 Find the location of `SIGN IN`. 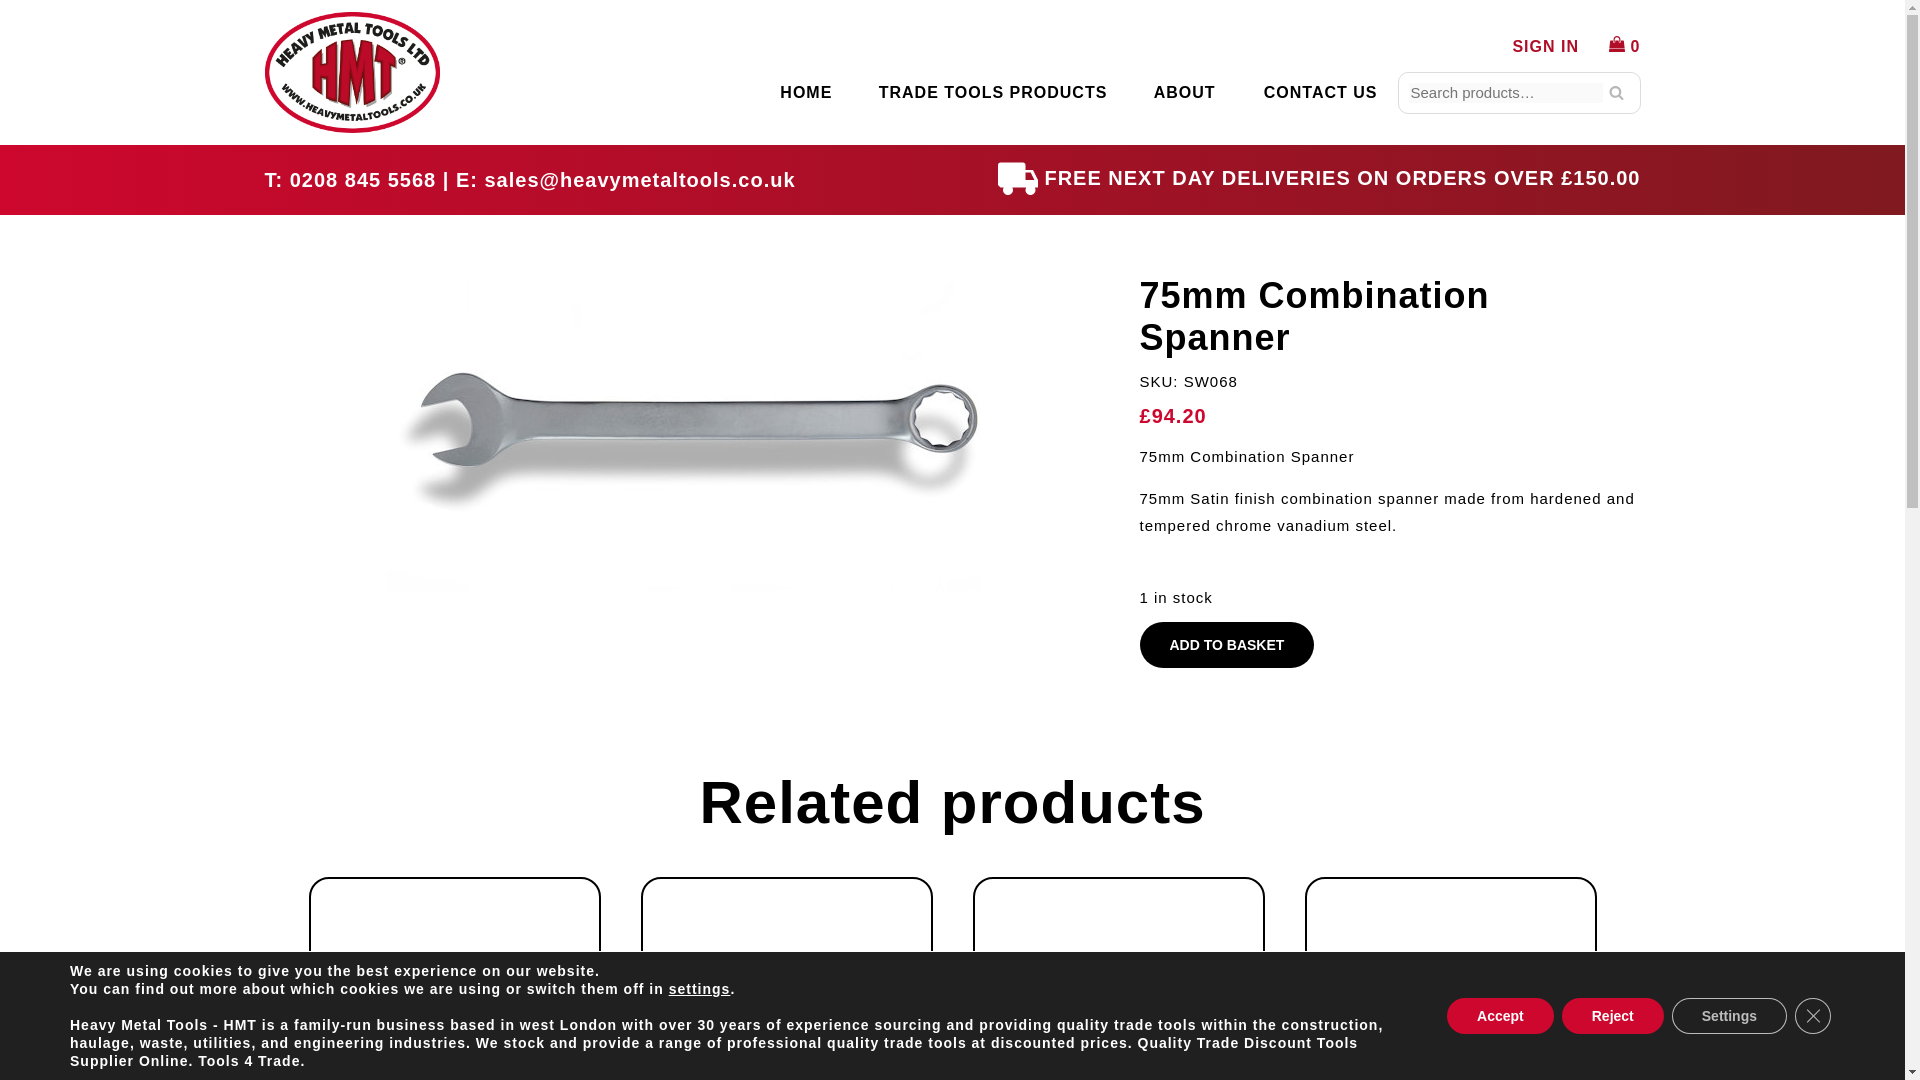

SIGN IN is located at coordinates (1545, 46).